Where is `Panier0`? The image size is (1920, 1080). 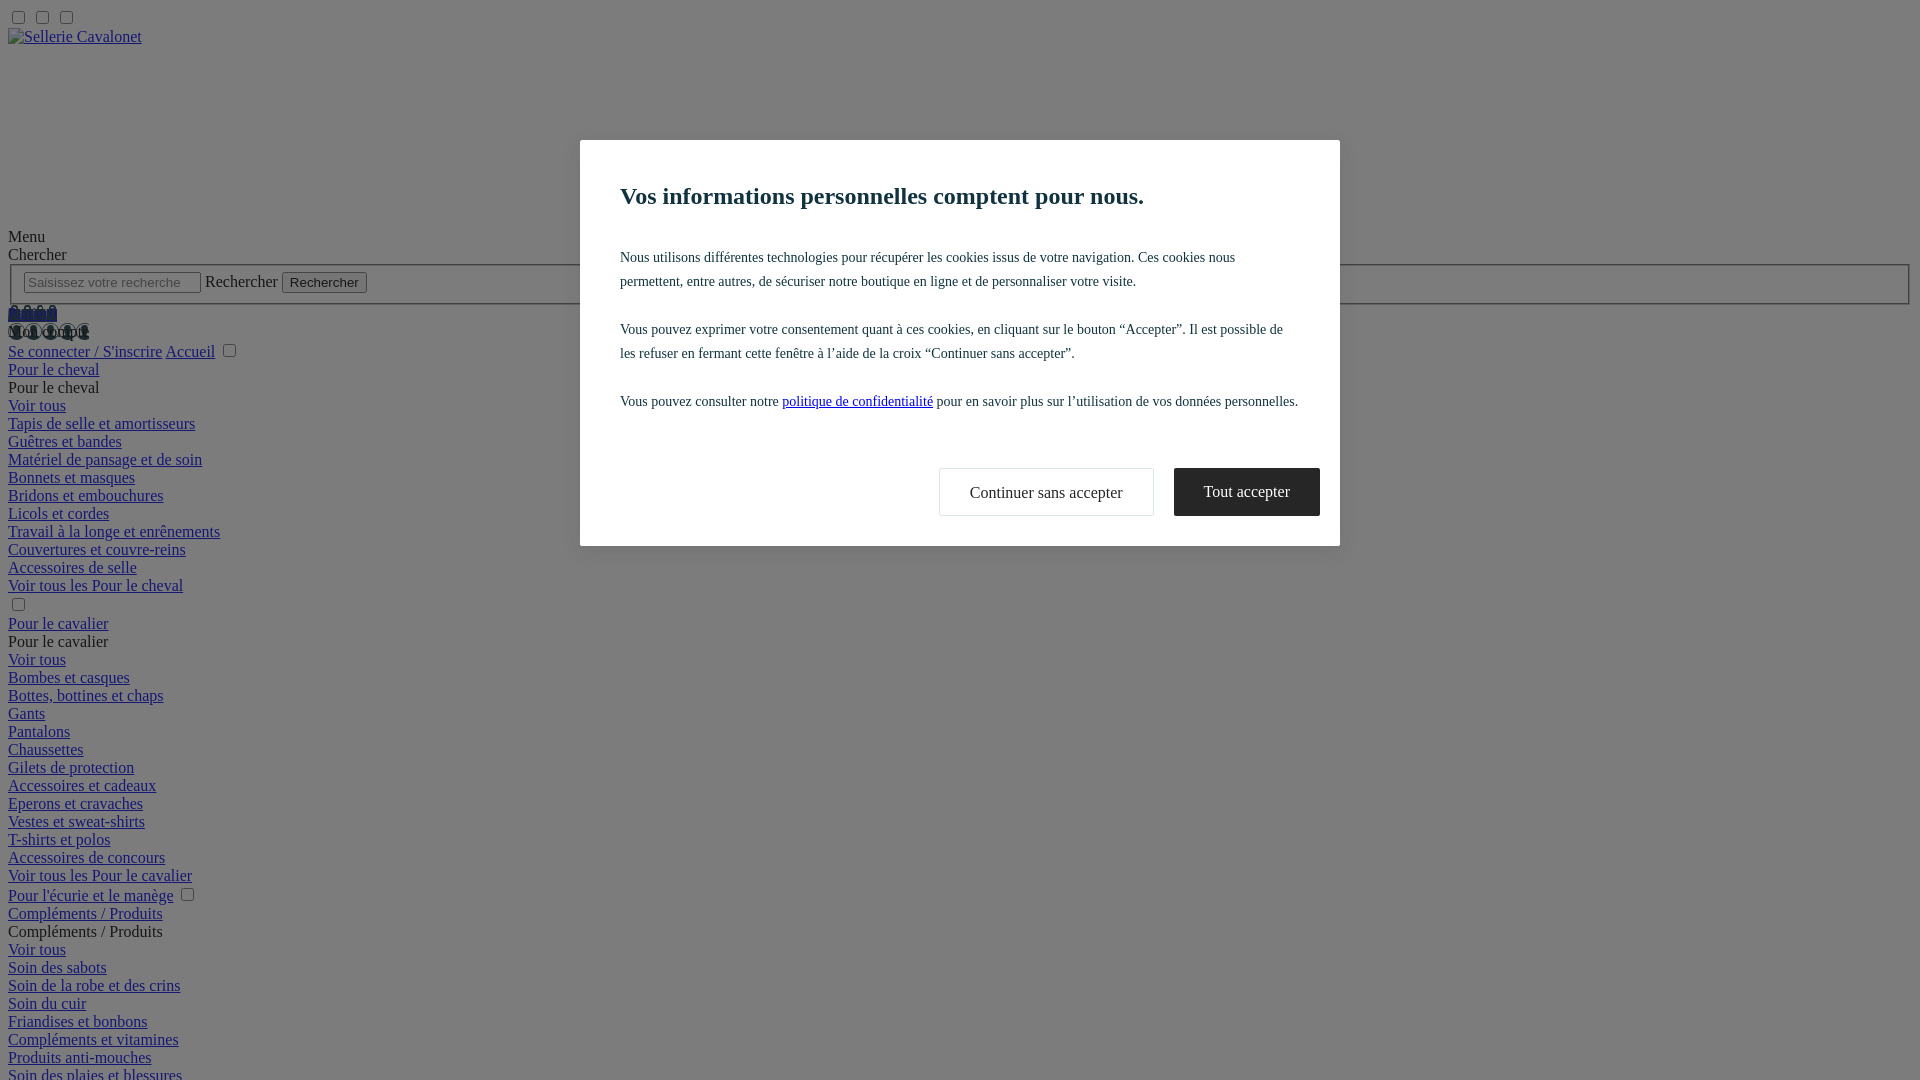 Panier0 is located at coordinates (32, 314).